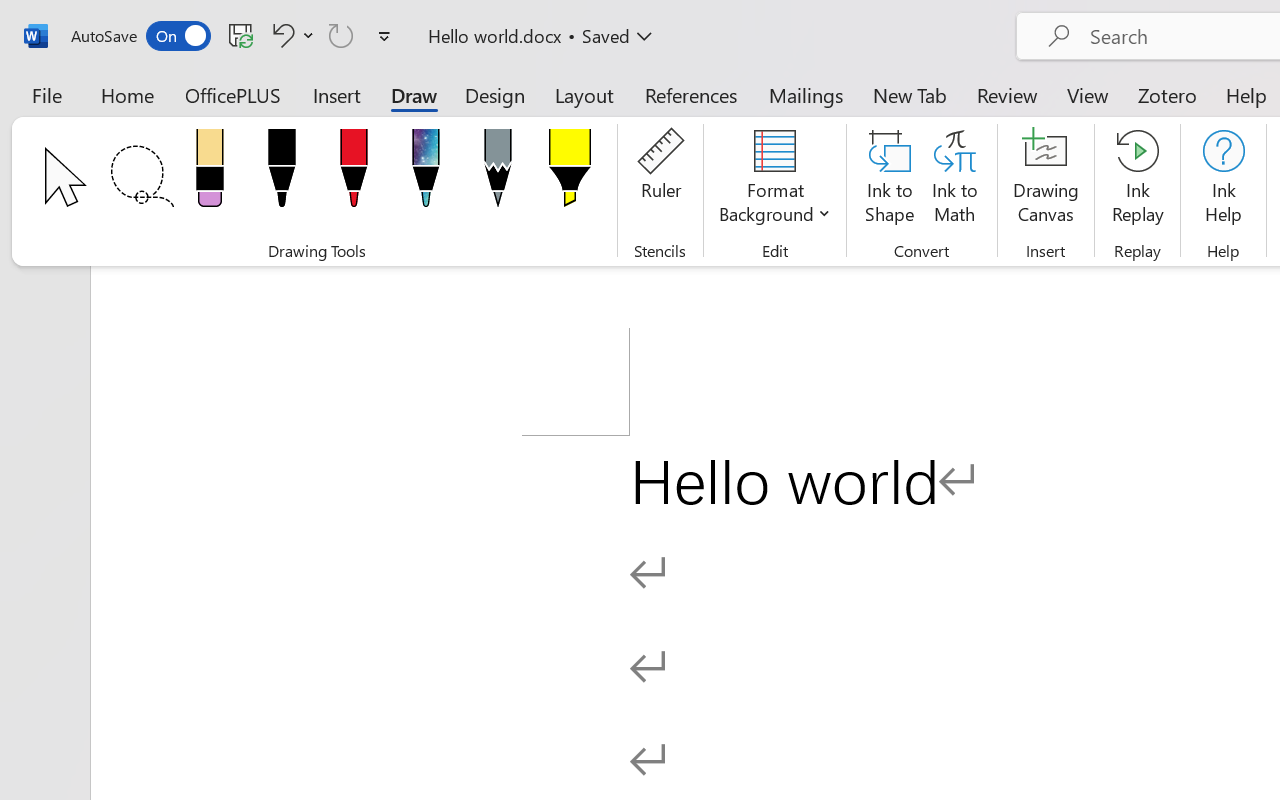  Describe the element at coordinates (910, 94) in the screenshot. I see `New Tab` at that location.